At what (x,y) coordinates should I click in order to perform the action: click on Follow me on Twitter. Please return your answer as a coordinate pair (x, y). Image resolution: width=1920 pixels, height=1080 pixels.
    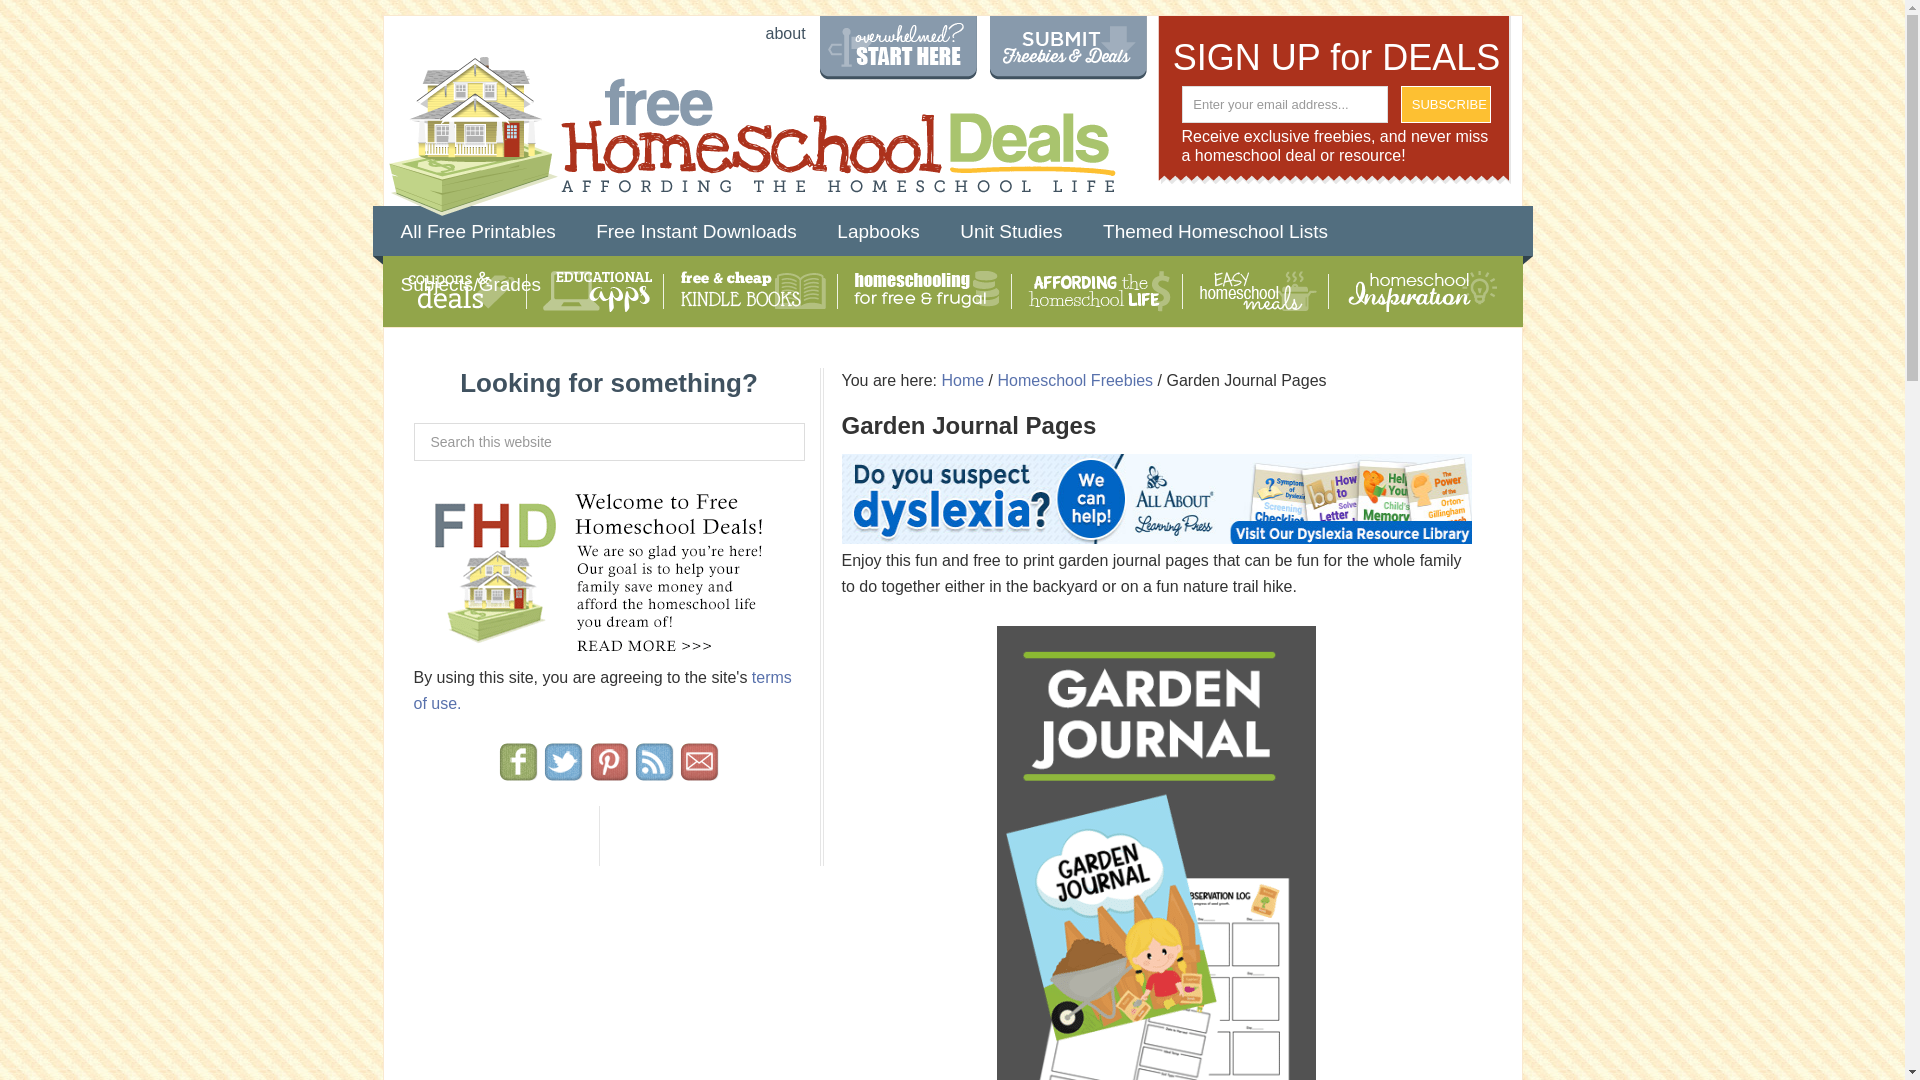
    Looking at the image, I should click on (563, 772).